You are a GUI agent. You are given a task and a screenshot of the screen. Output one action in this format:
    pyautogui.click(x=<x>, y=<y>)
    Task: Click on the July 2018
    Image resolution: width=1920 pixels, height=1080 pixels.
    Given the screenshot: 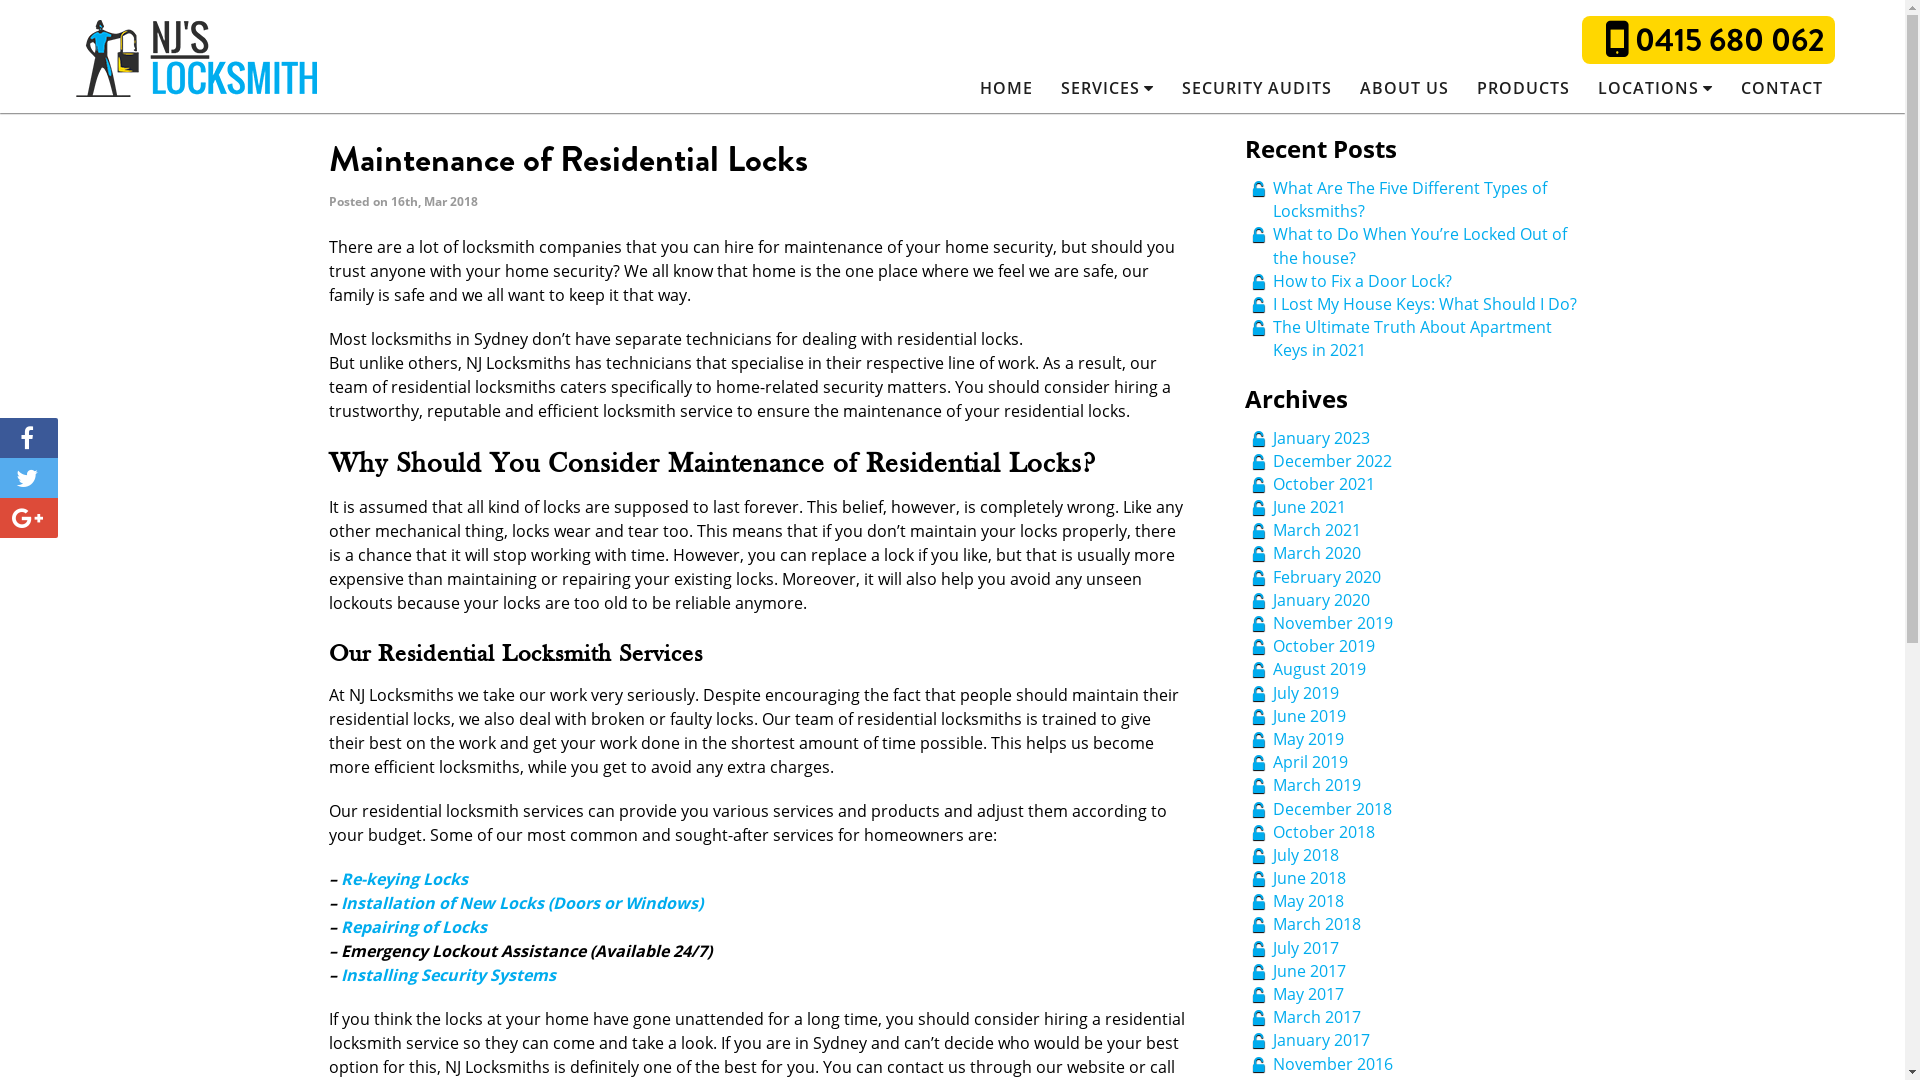 What is the action you would take?
    pyautogui.click(x=1305, y=855)
    